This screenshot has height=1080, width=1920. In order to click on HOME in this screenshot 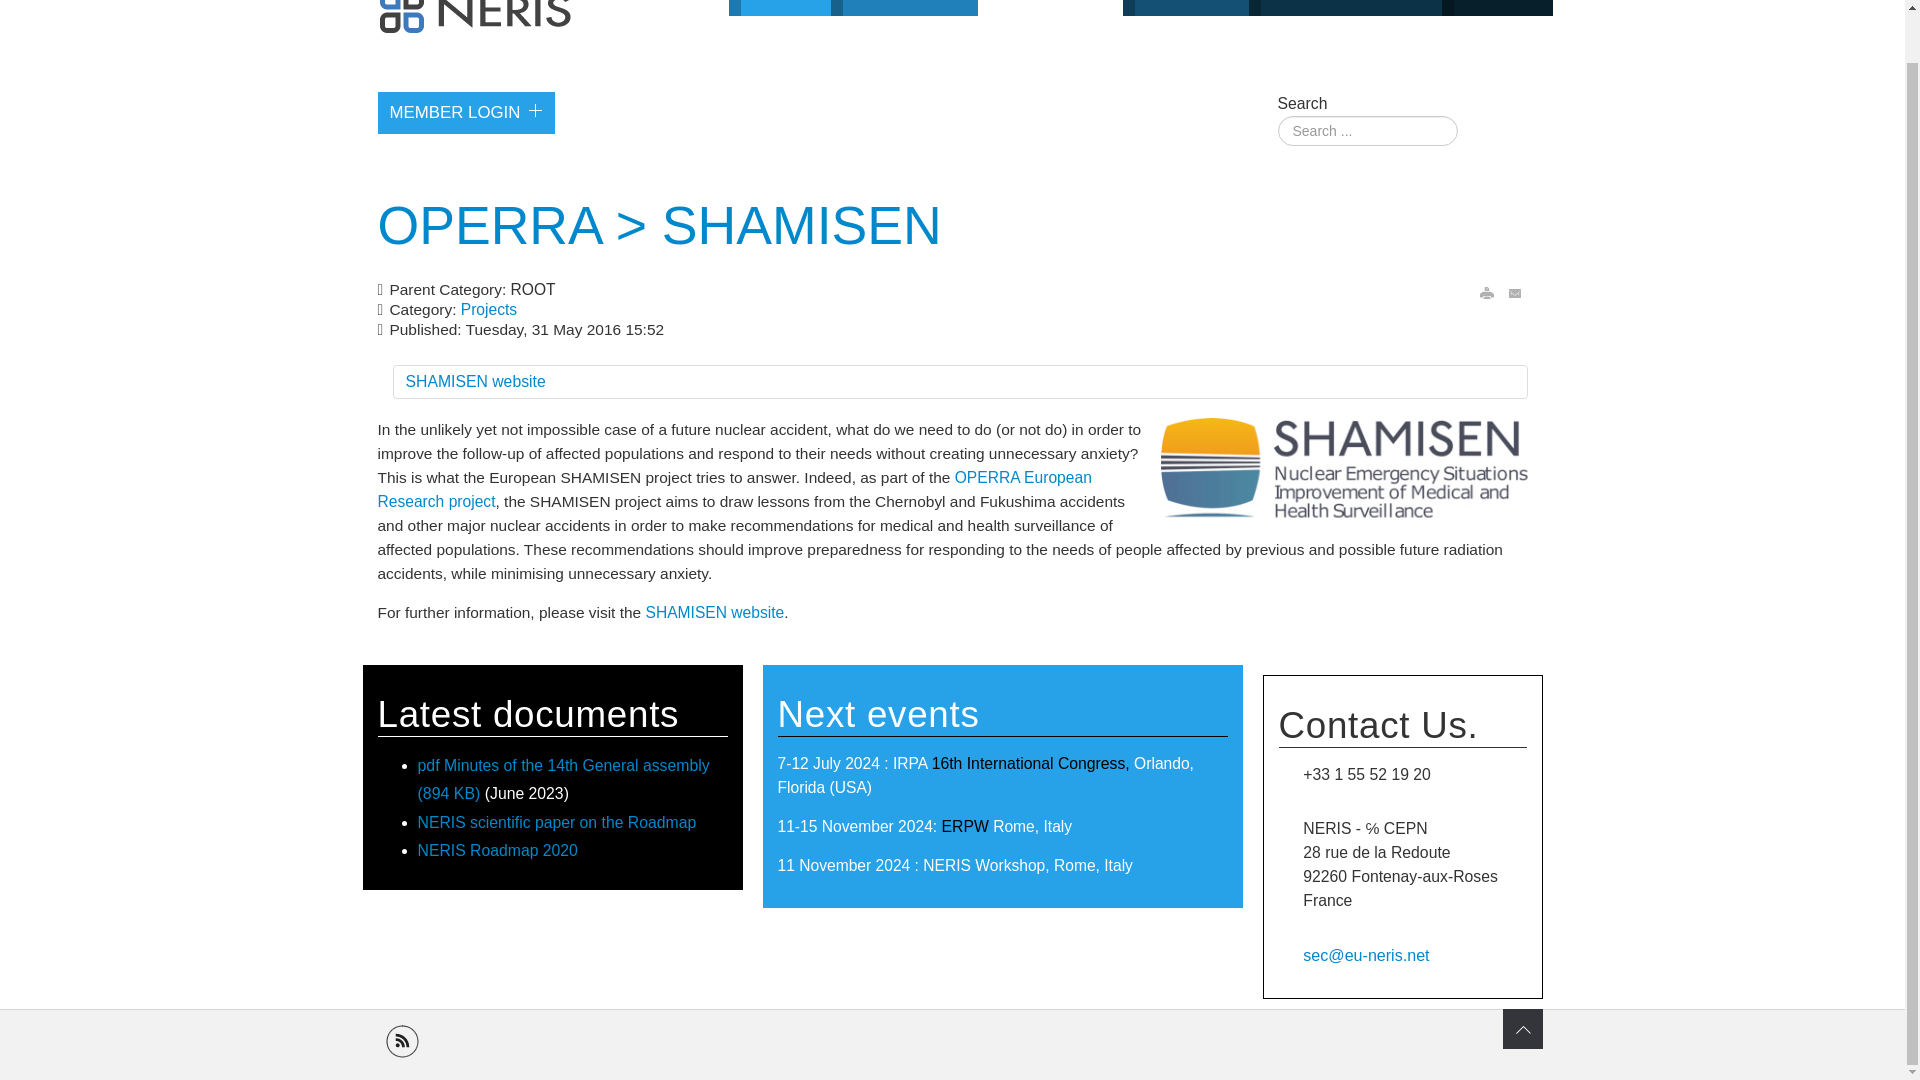, I will do `click(780, 8)`.